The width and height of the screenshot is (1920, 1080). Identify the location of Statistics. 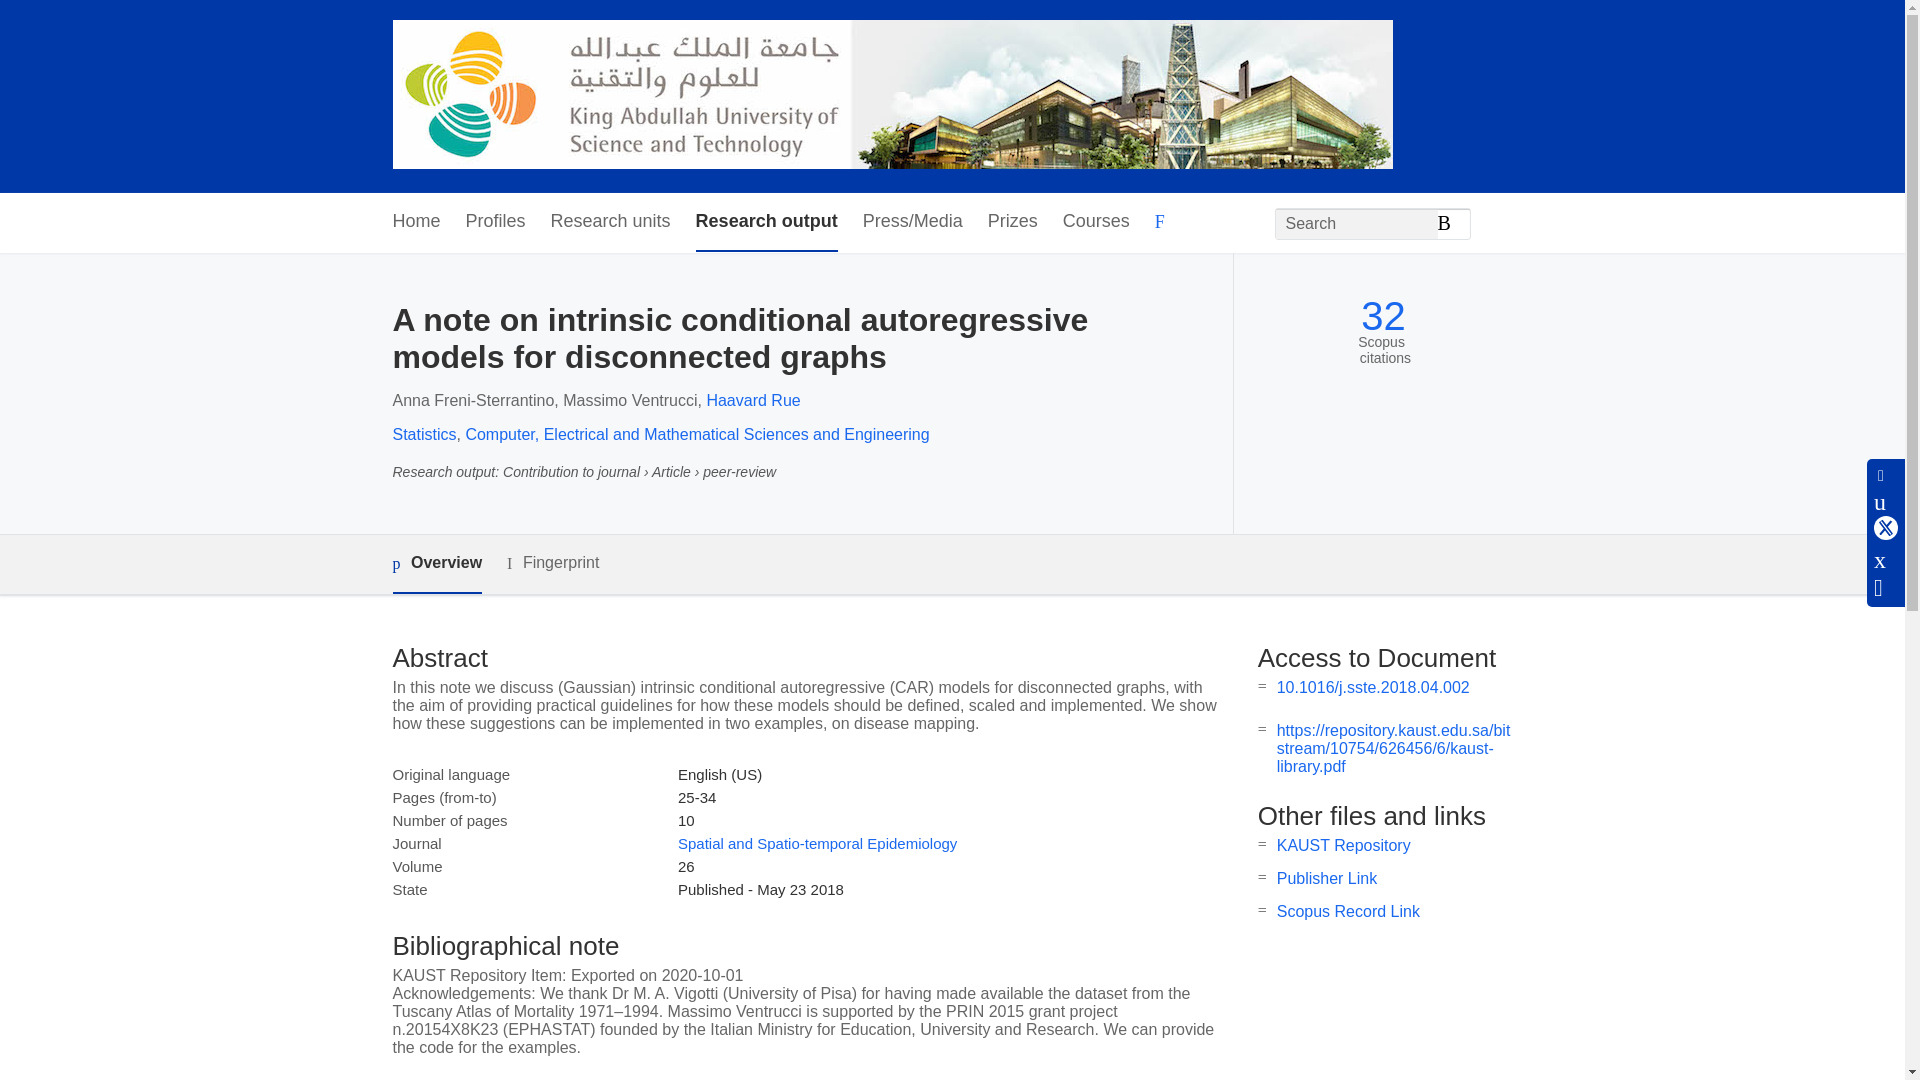
(424, 434).